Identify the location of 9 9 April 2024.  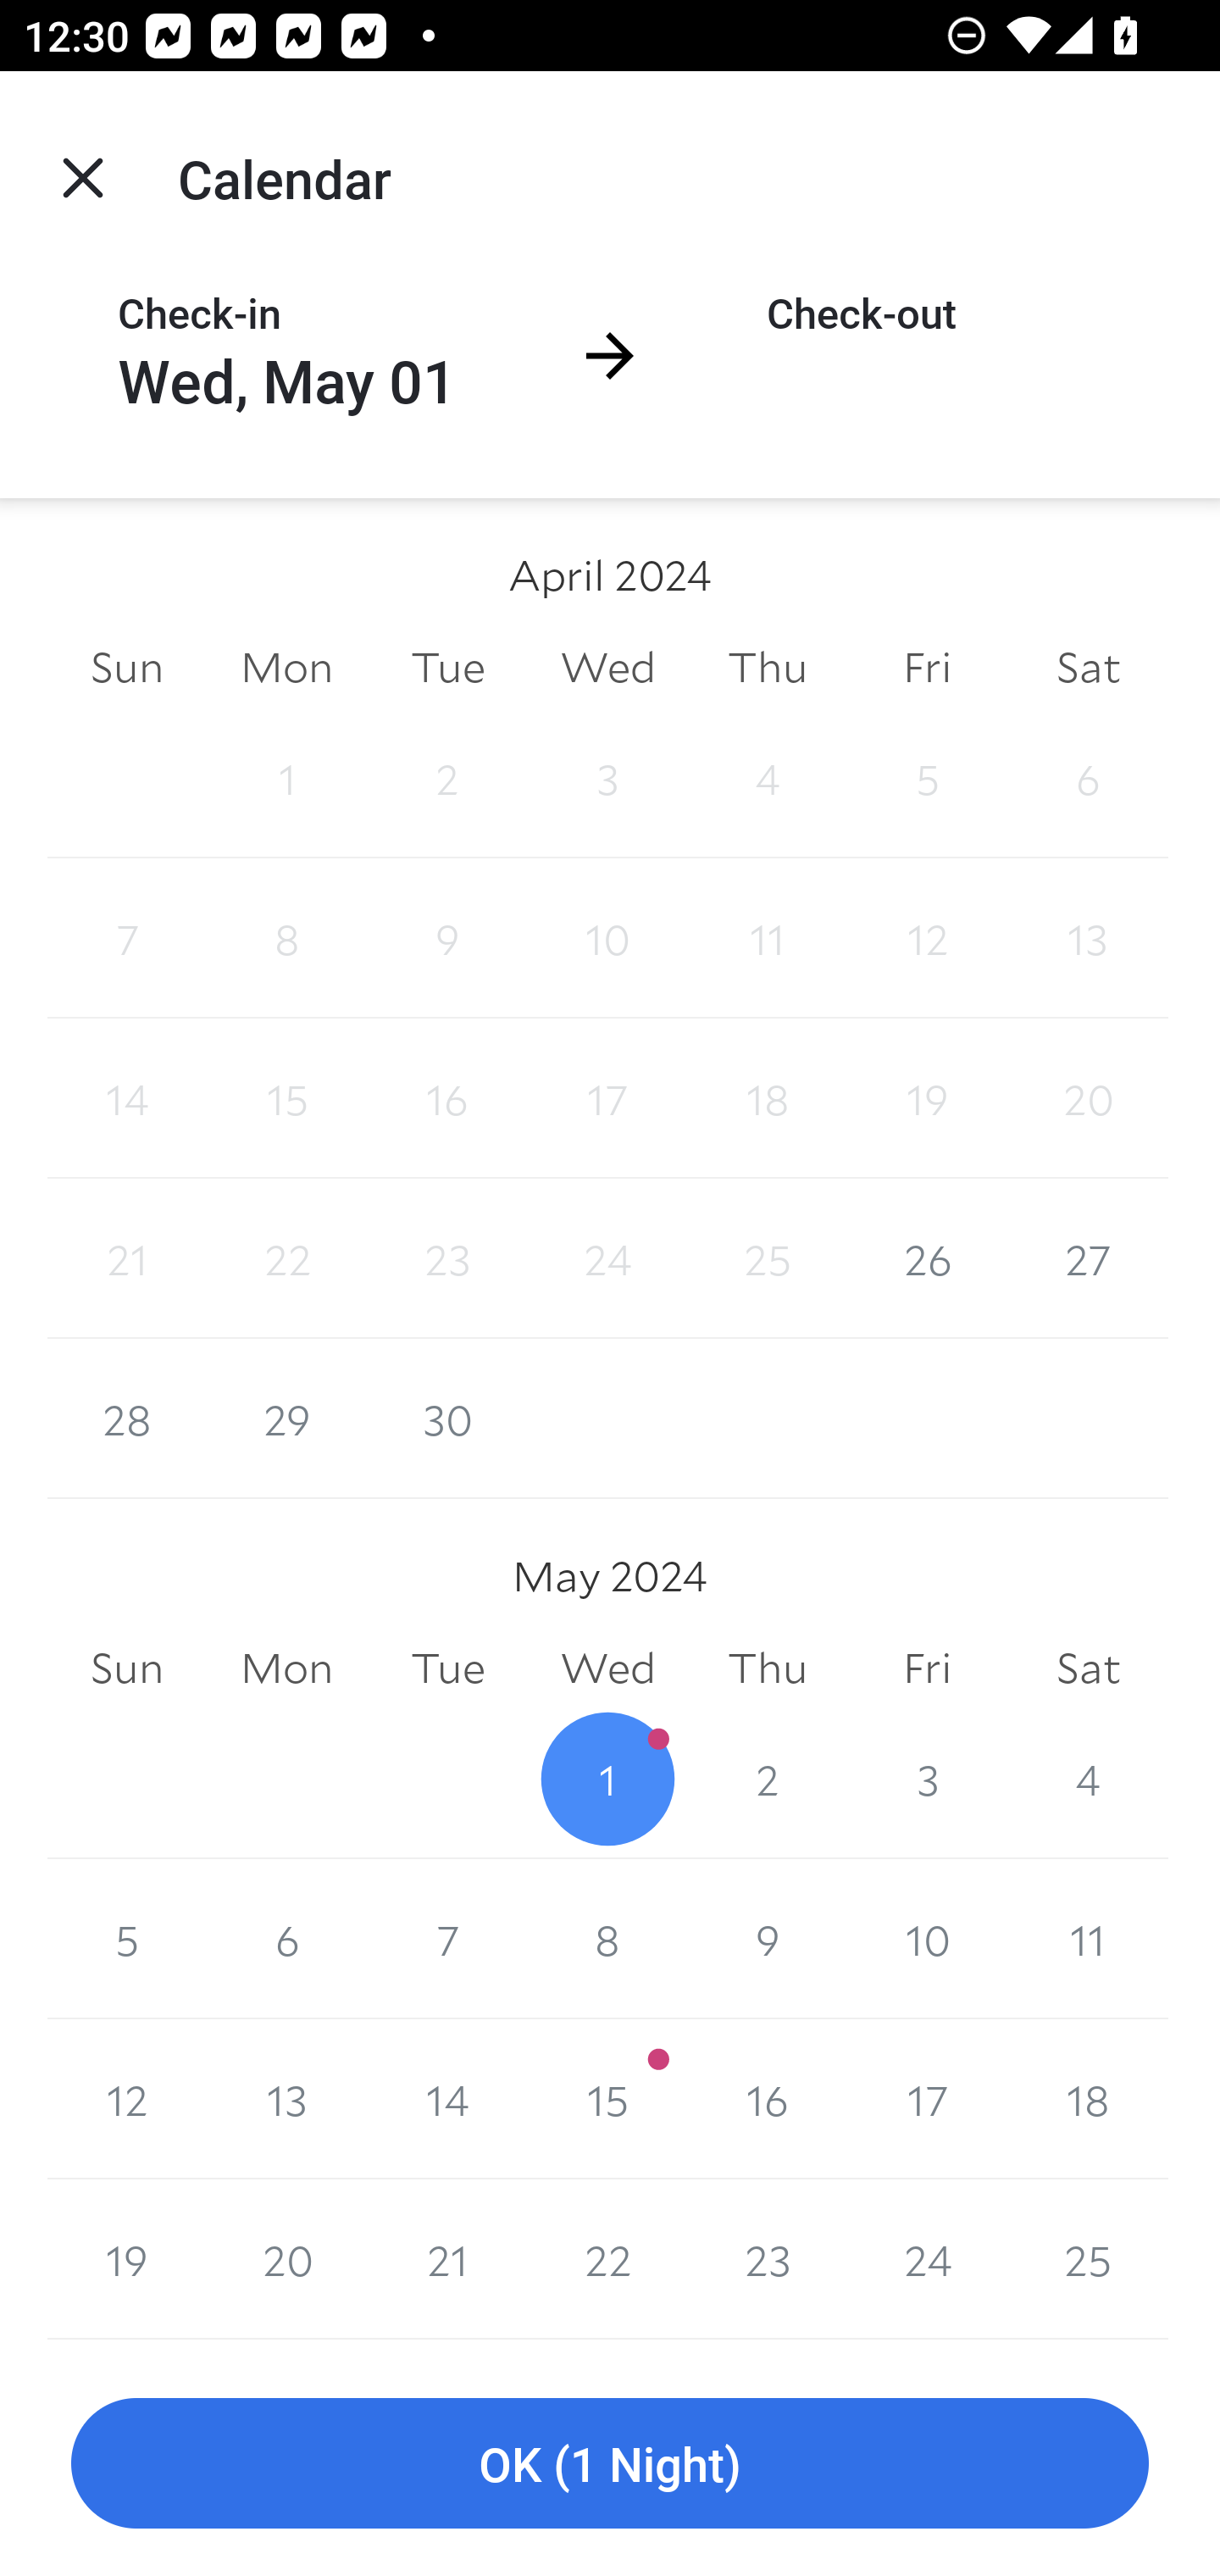
(447, 937).